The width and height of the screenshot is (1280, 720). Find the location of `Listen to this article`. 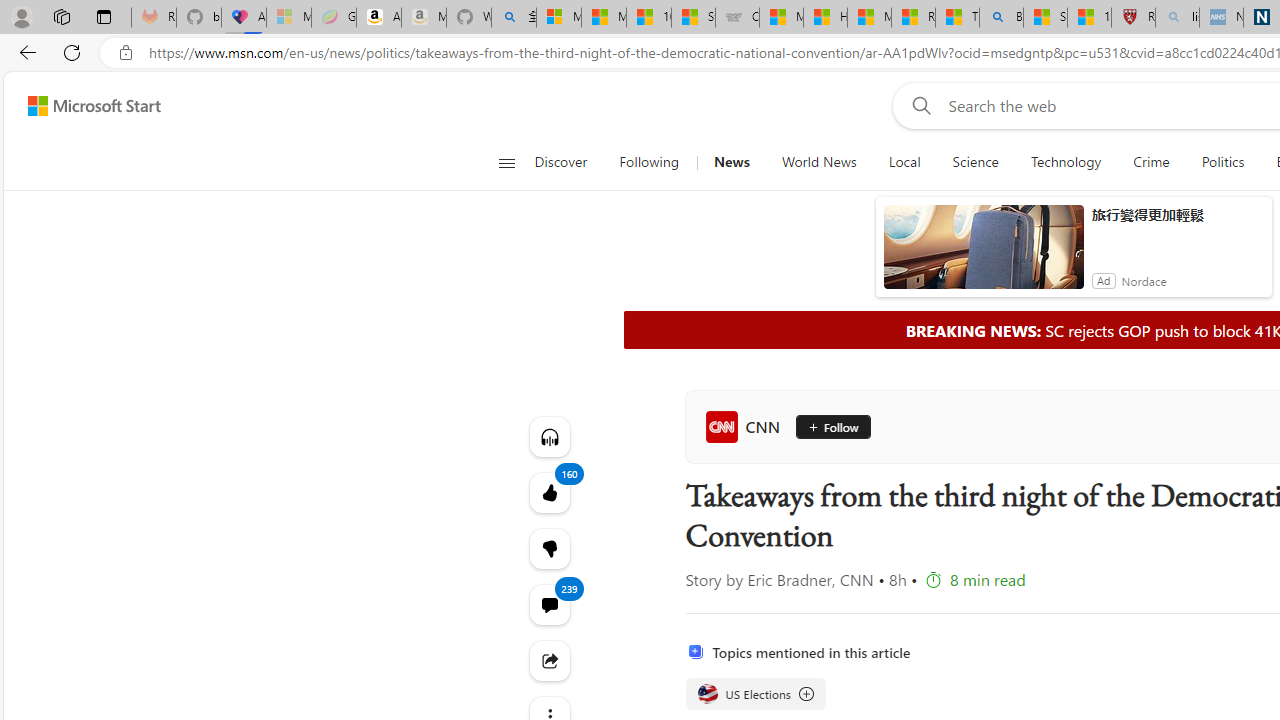

Listen to this article is located at coordinates (548, 436).